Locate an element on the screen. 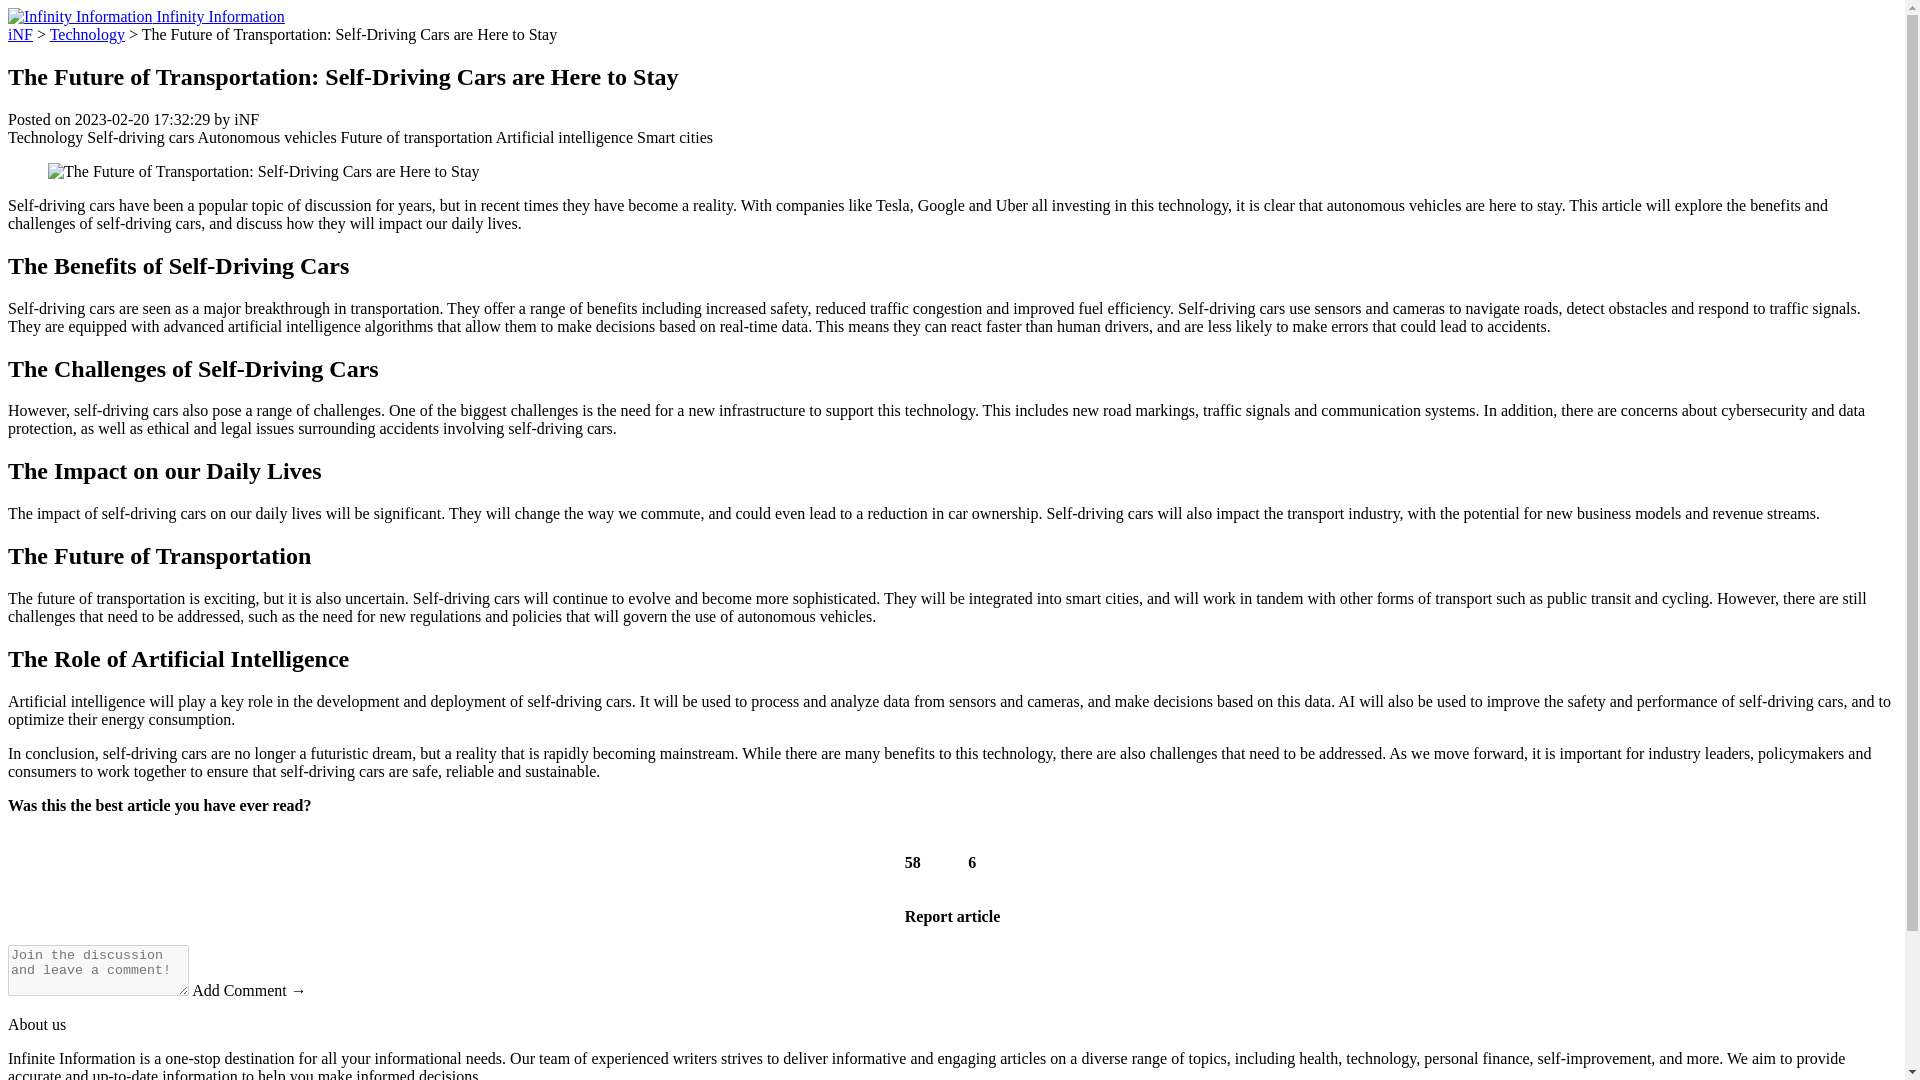  Artificial intelligence is located at coordinates (564, 136).